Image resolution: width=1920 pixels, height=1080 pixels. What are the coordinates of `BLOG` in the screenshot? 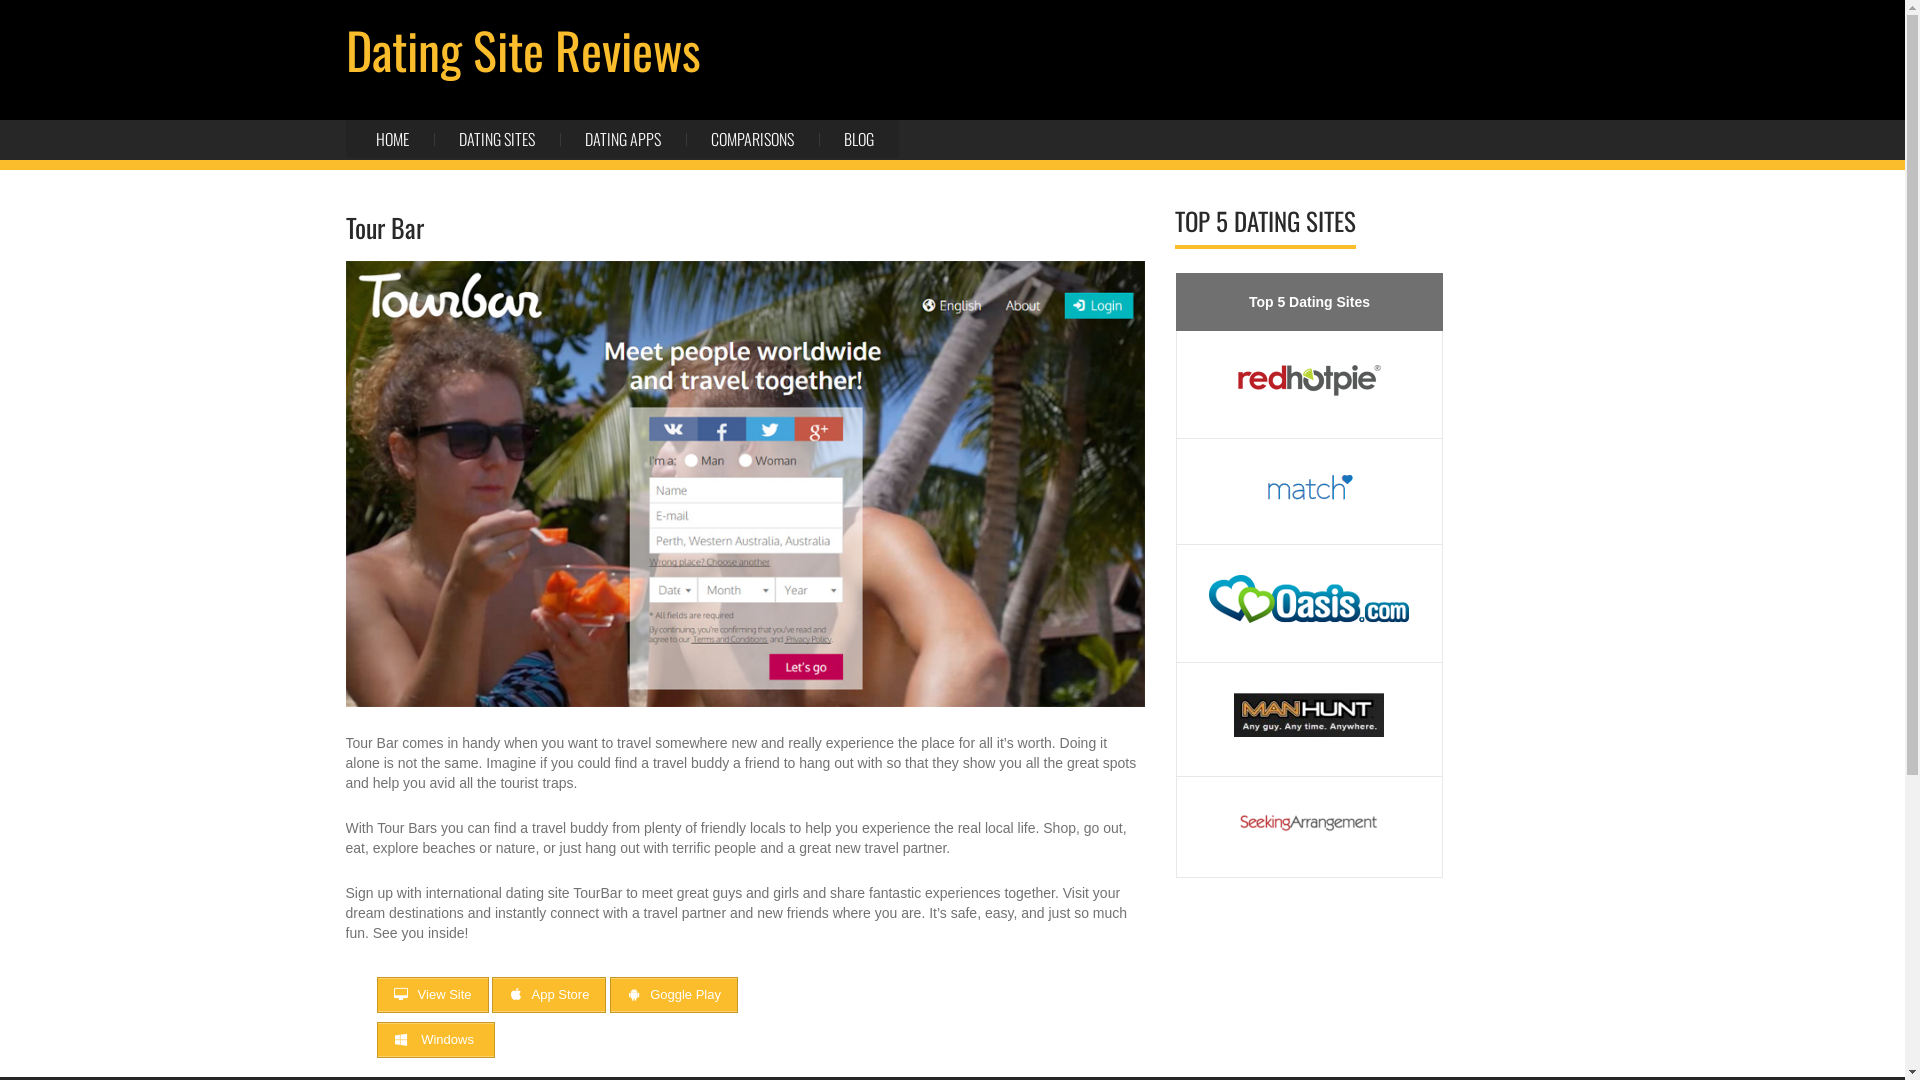 It's located at (858, 139).